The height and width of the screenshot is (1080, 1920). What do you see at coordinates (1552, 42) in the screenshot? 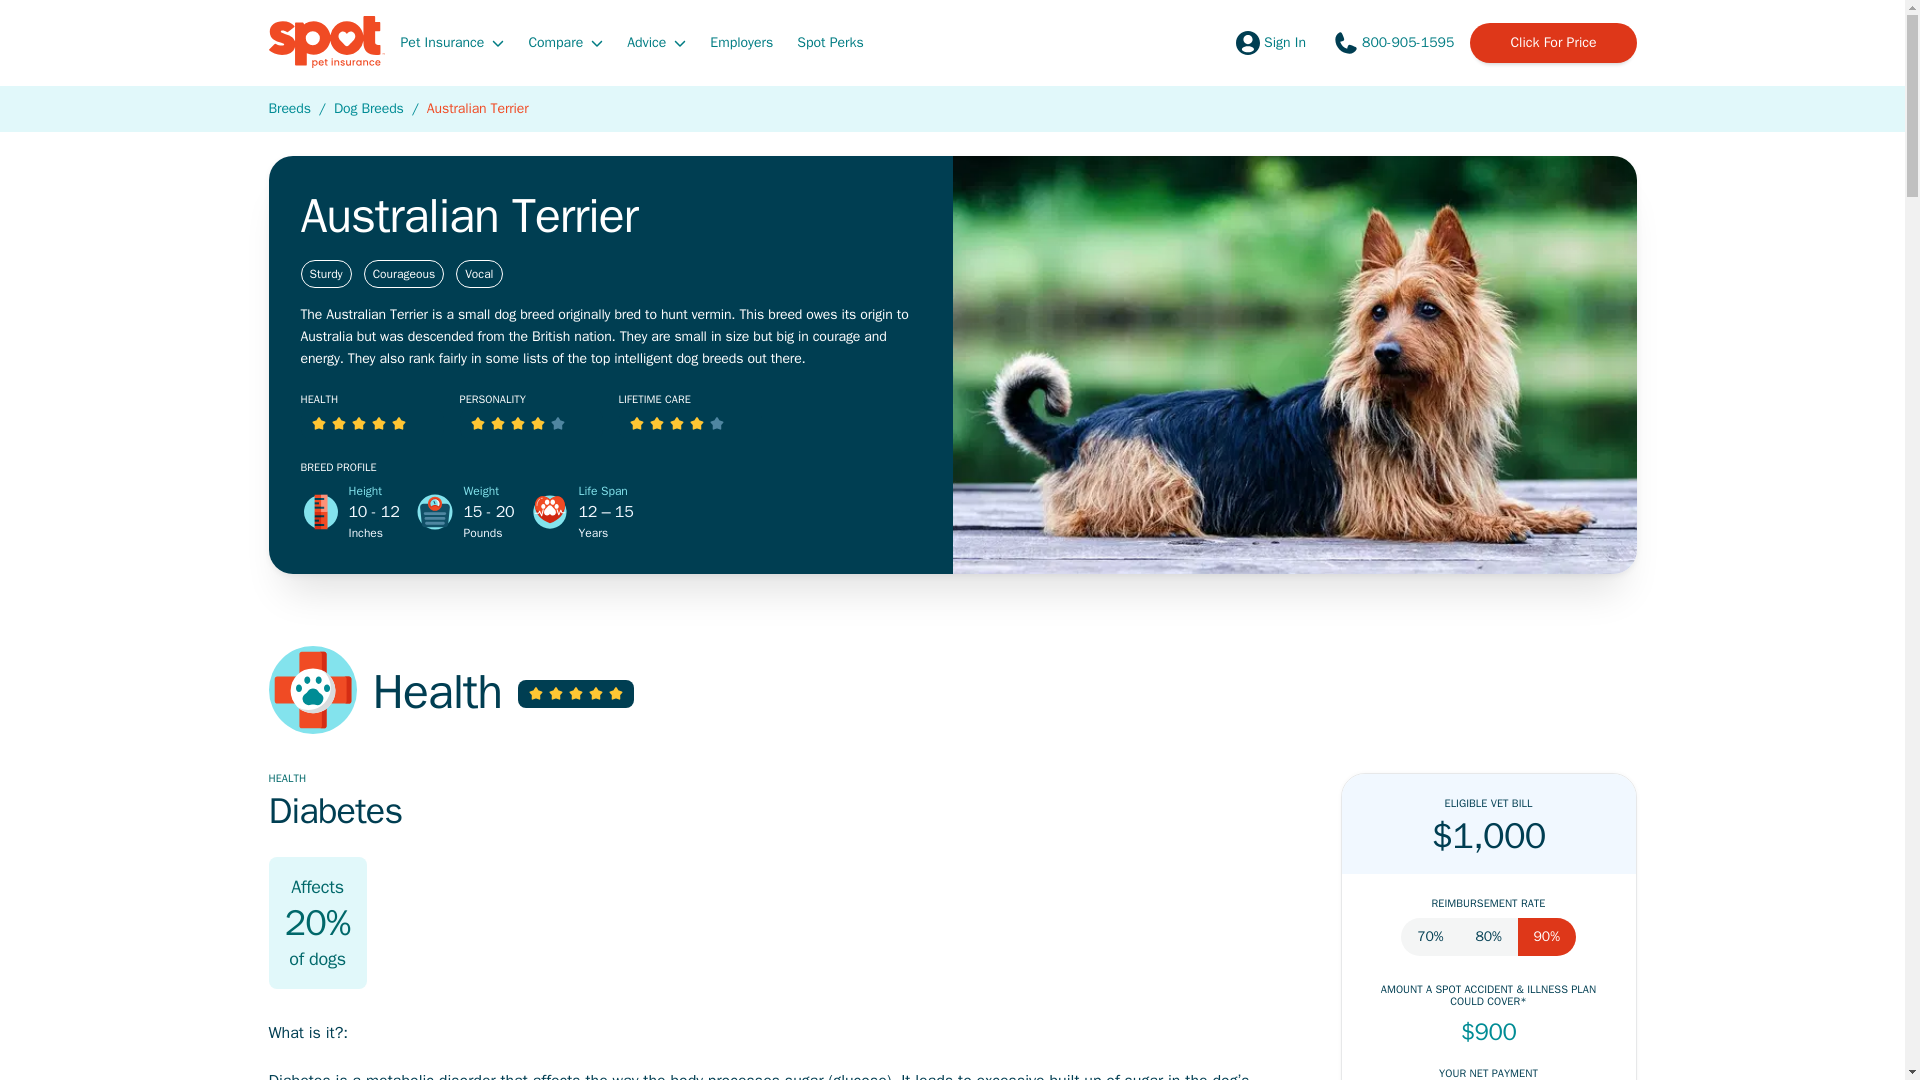
I see `Click For Price` at bounding box center [1552, 42].